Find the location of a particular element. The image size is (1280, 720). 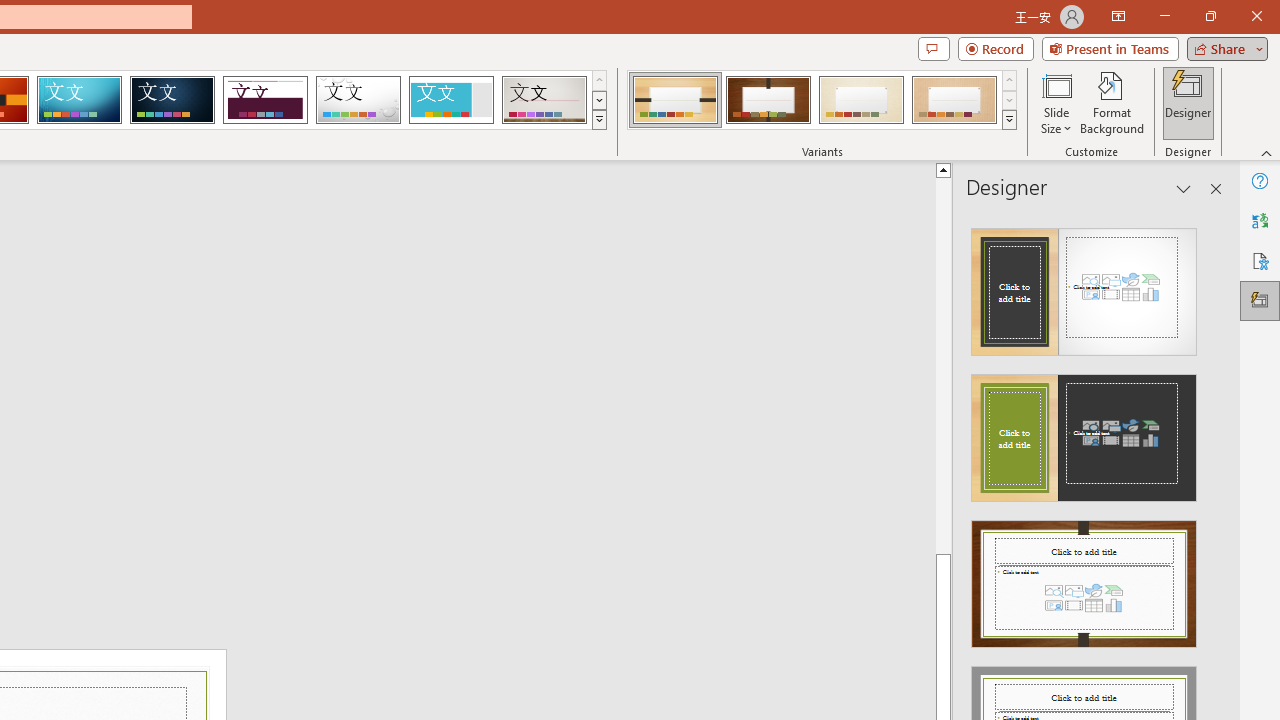

Themes is located at coordinates (598, 120).